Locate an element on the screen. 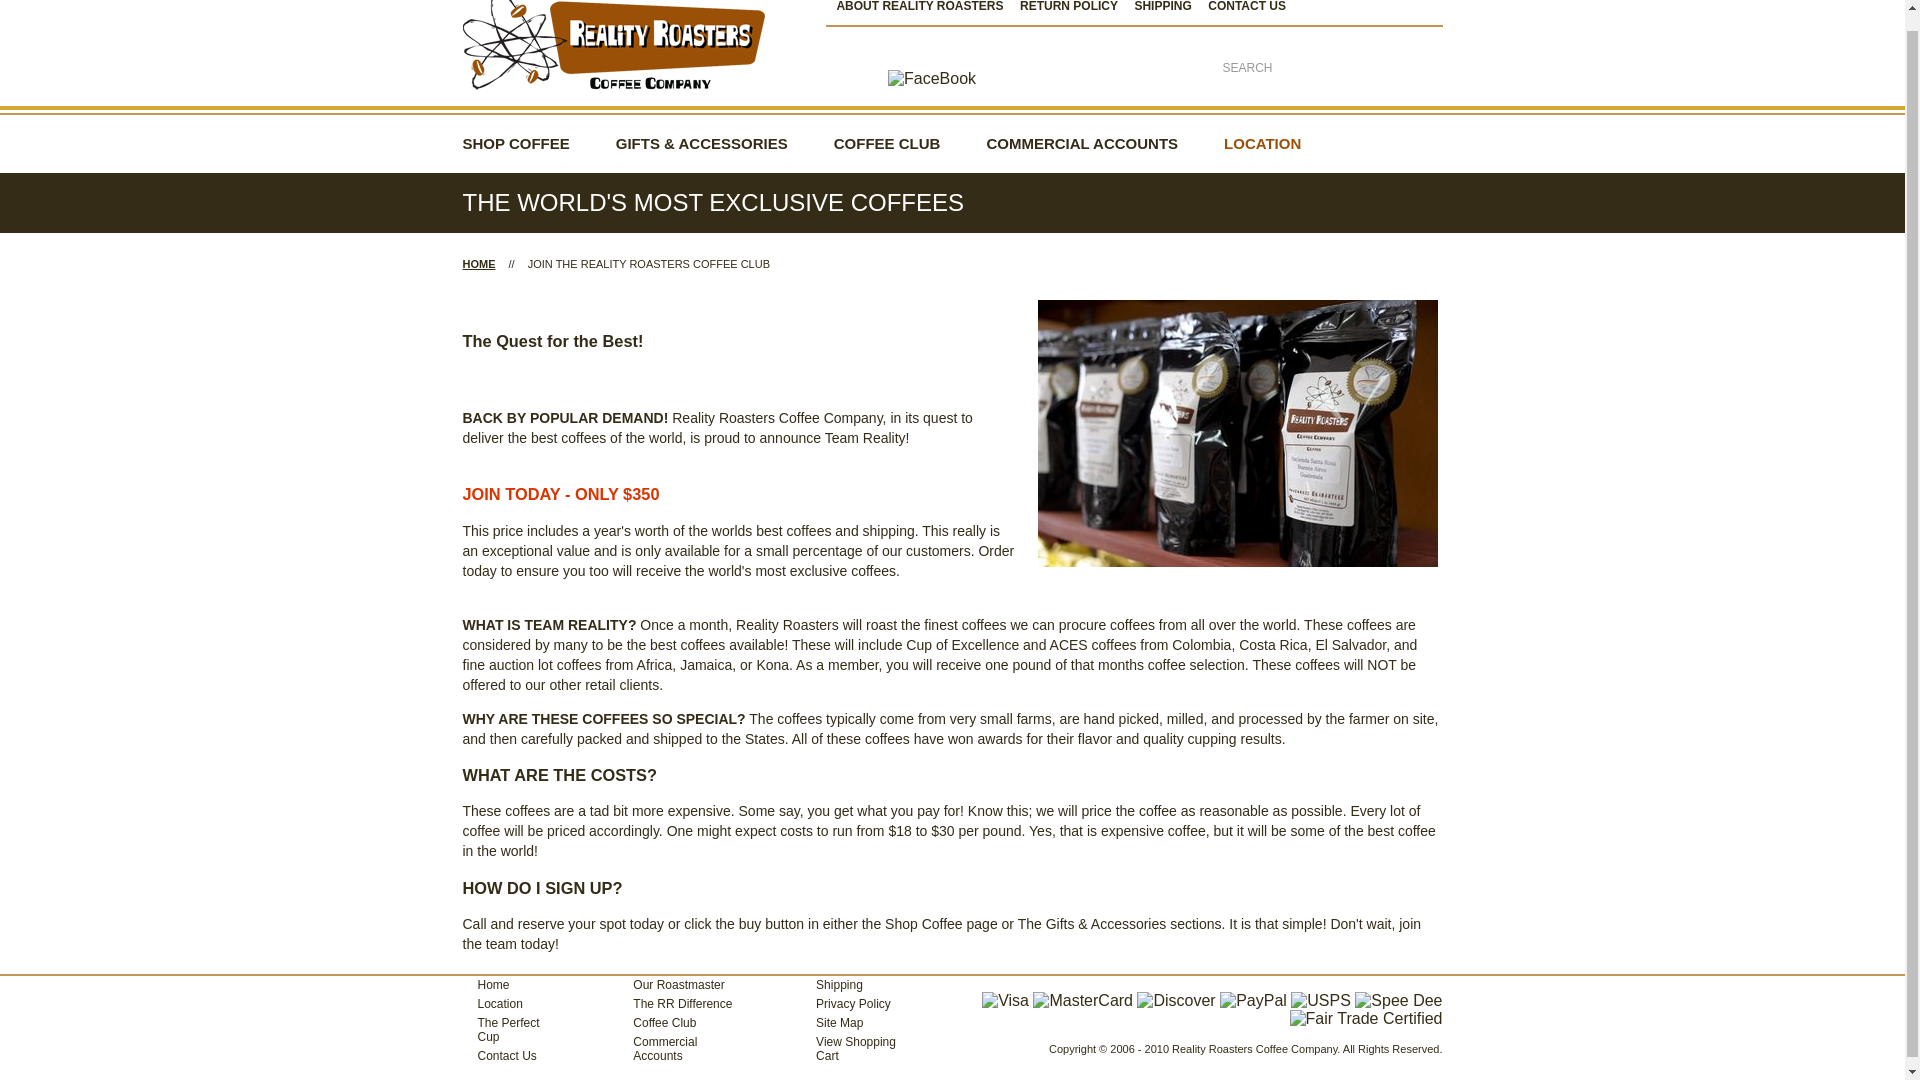  CONTACT US is located at coordinates (1252, 6).